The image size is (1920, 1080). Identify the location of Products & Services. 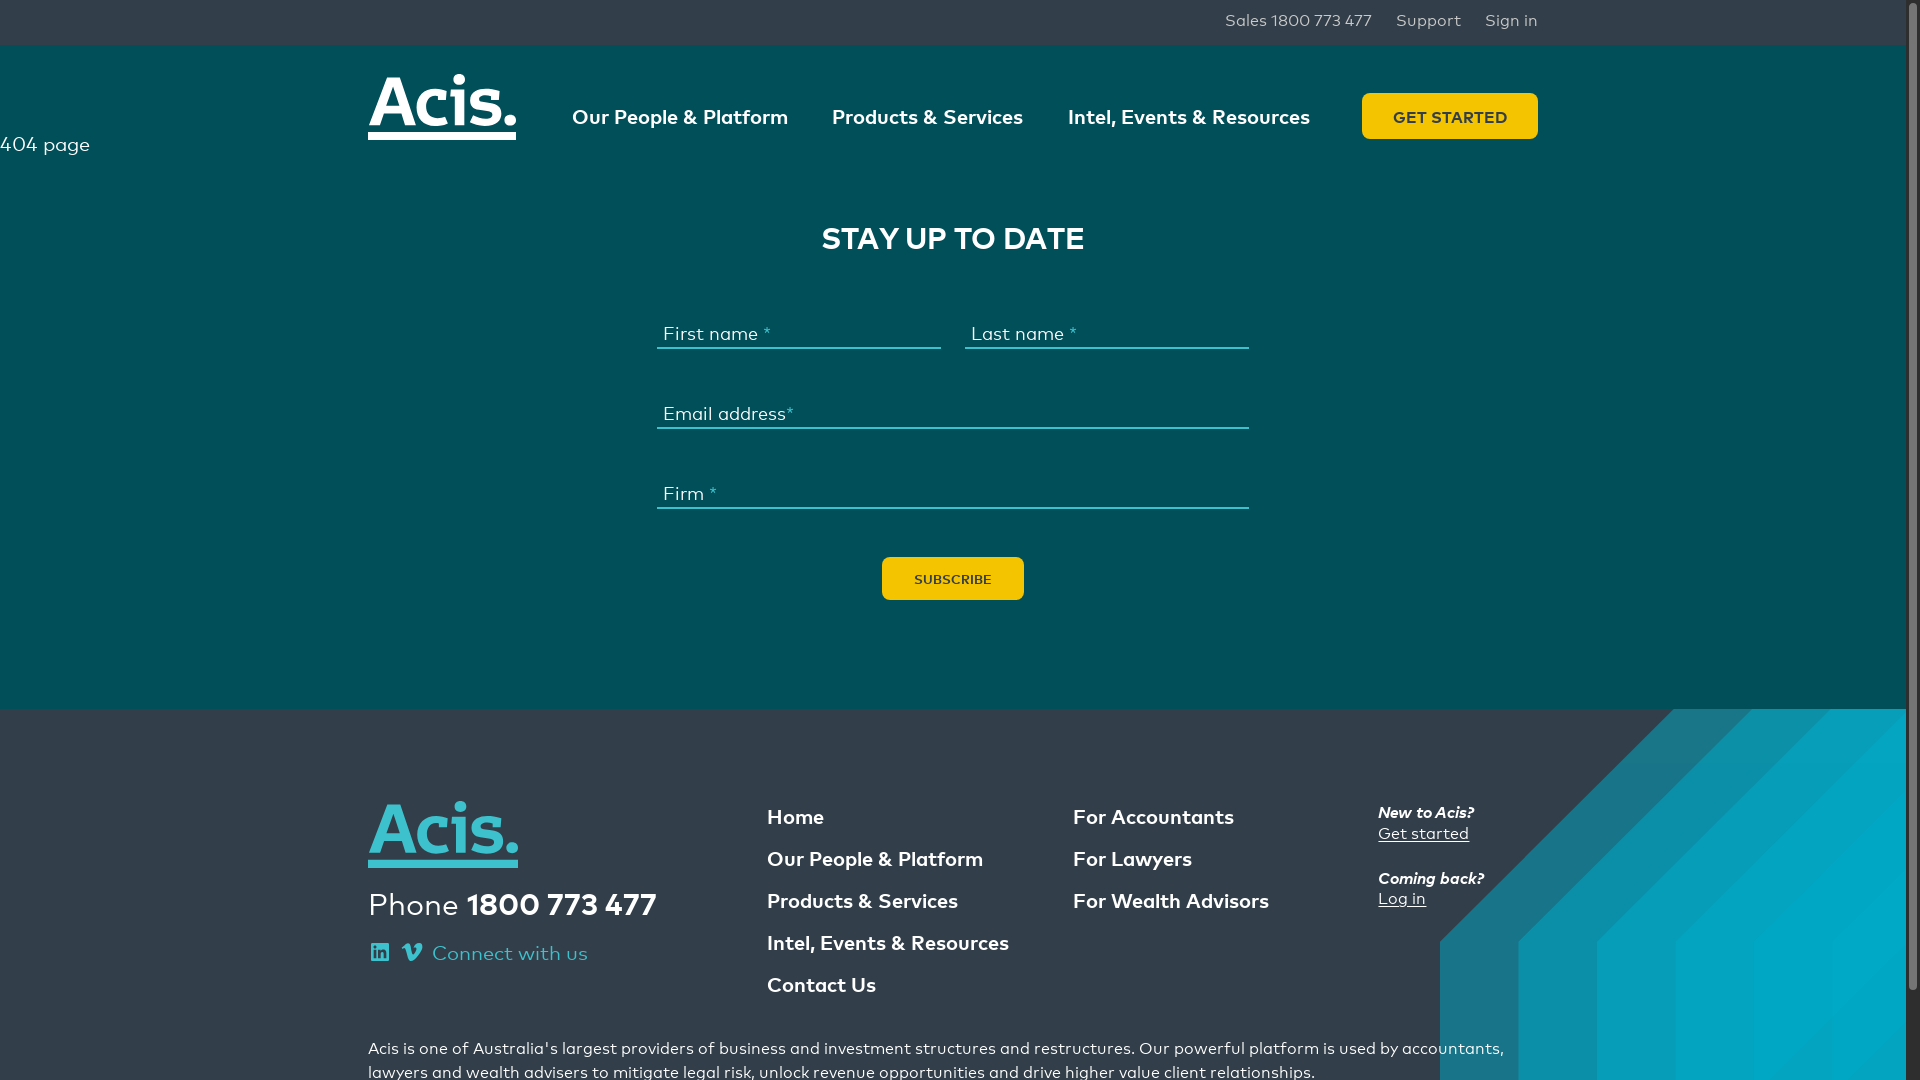
(862, 900).